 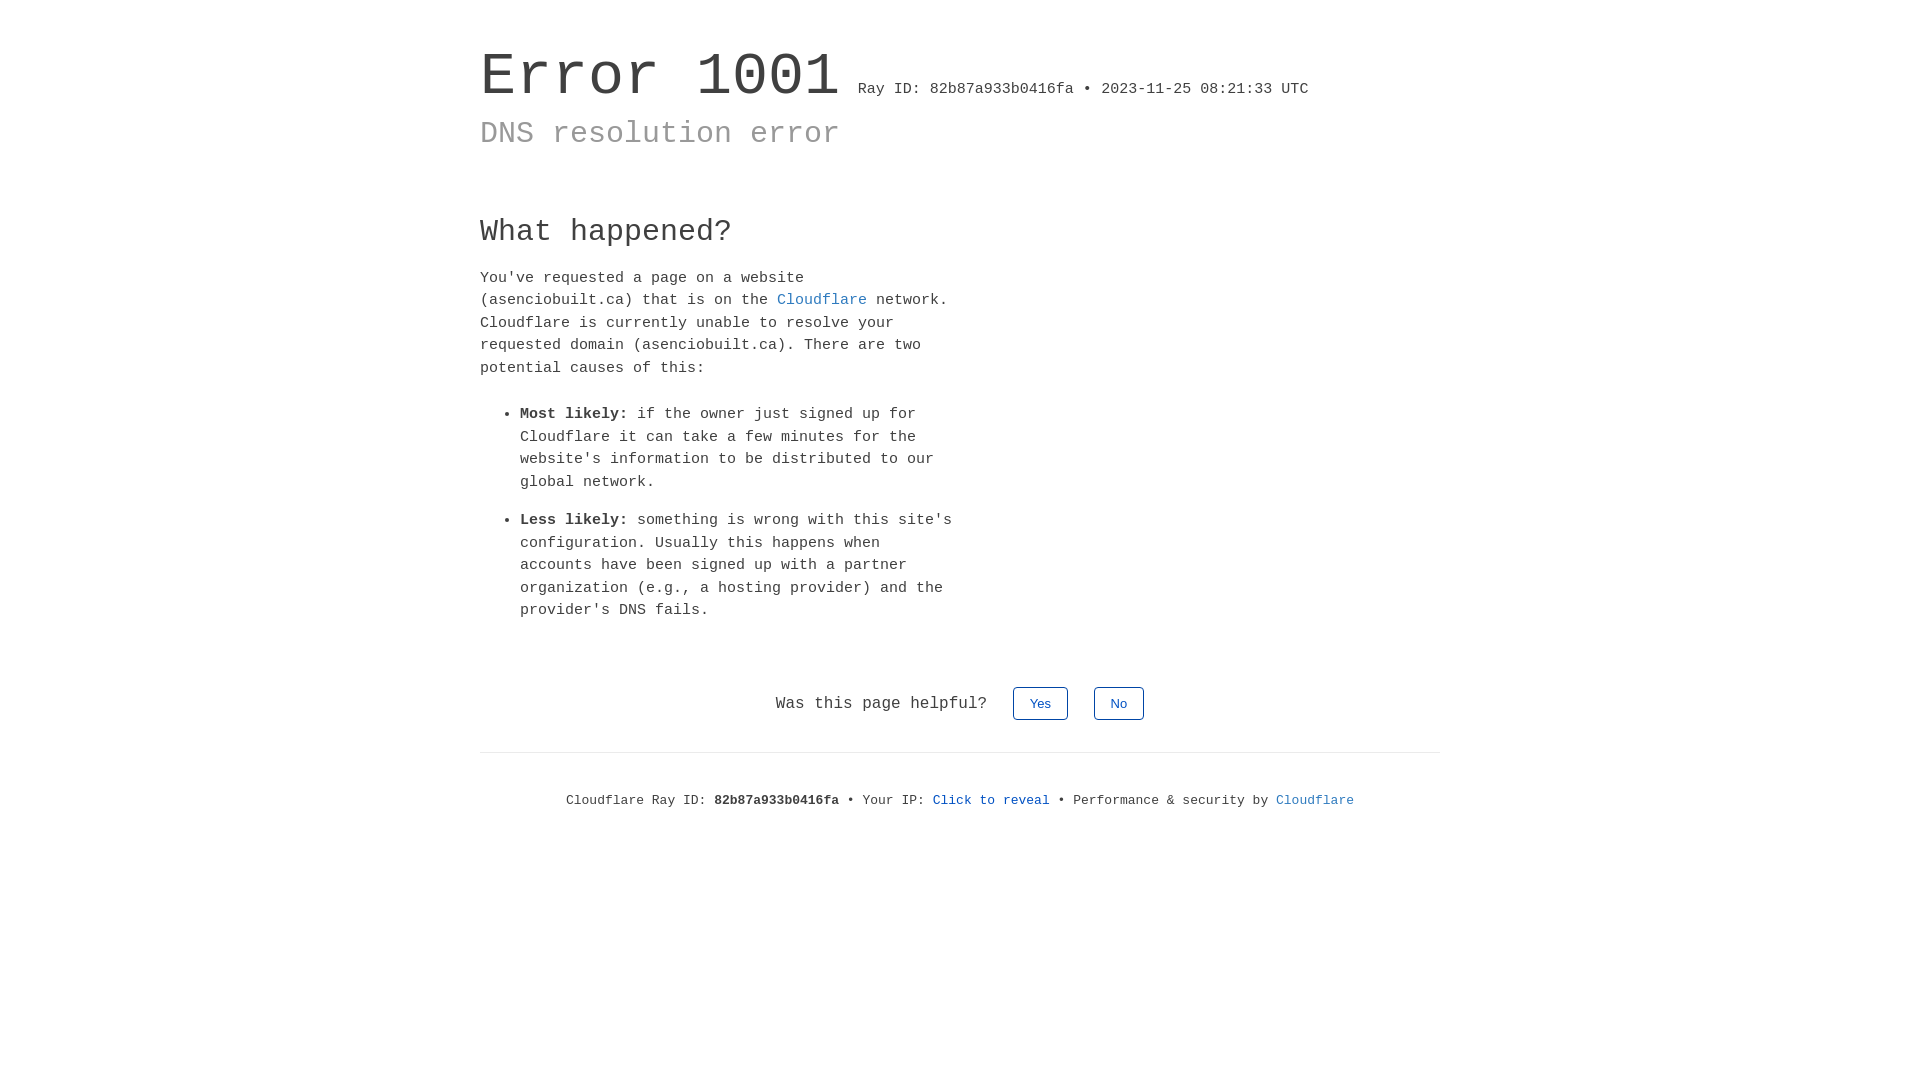 I want to click on Yes, so click(x=1040, y=702).